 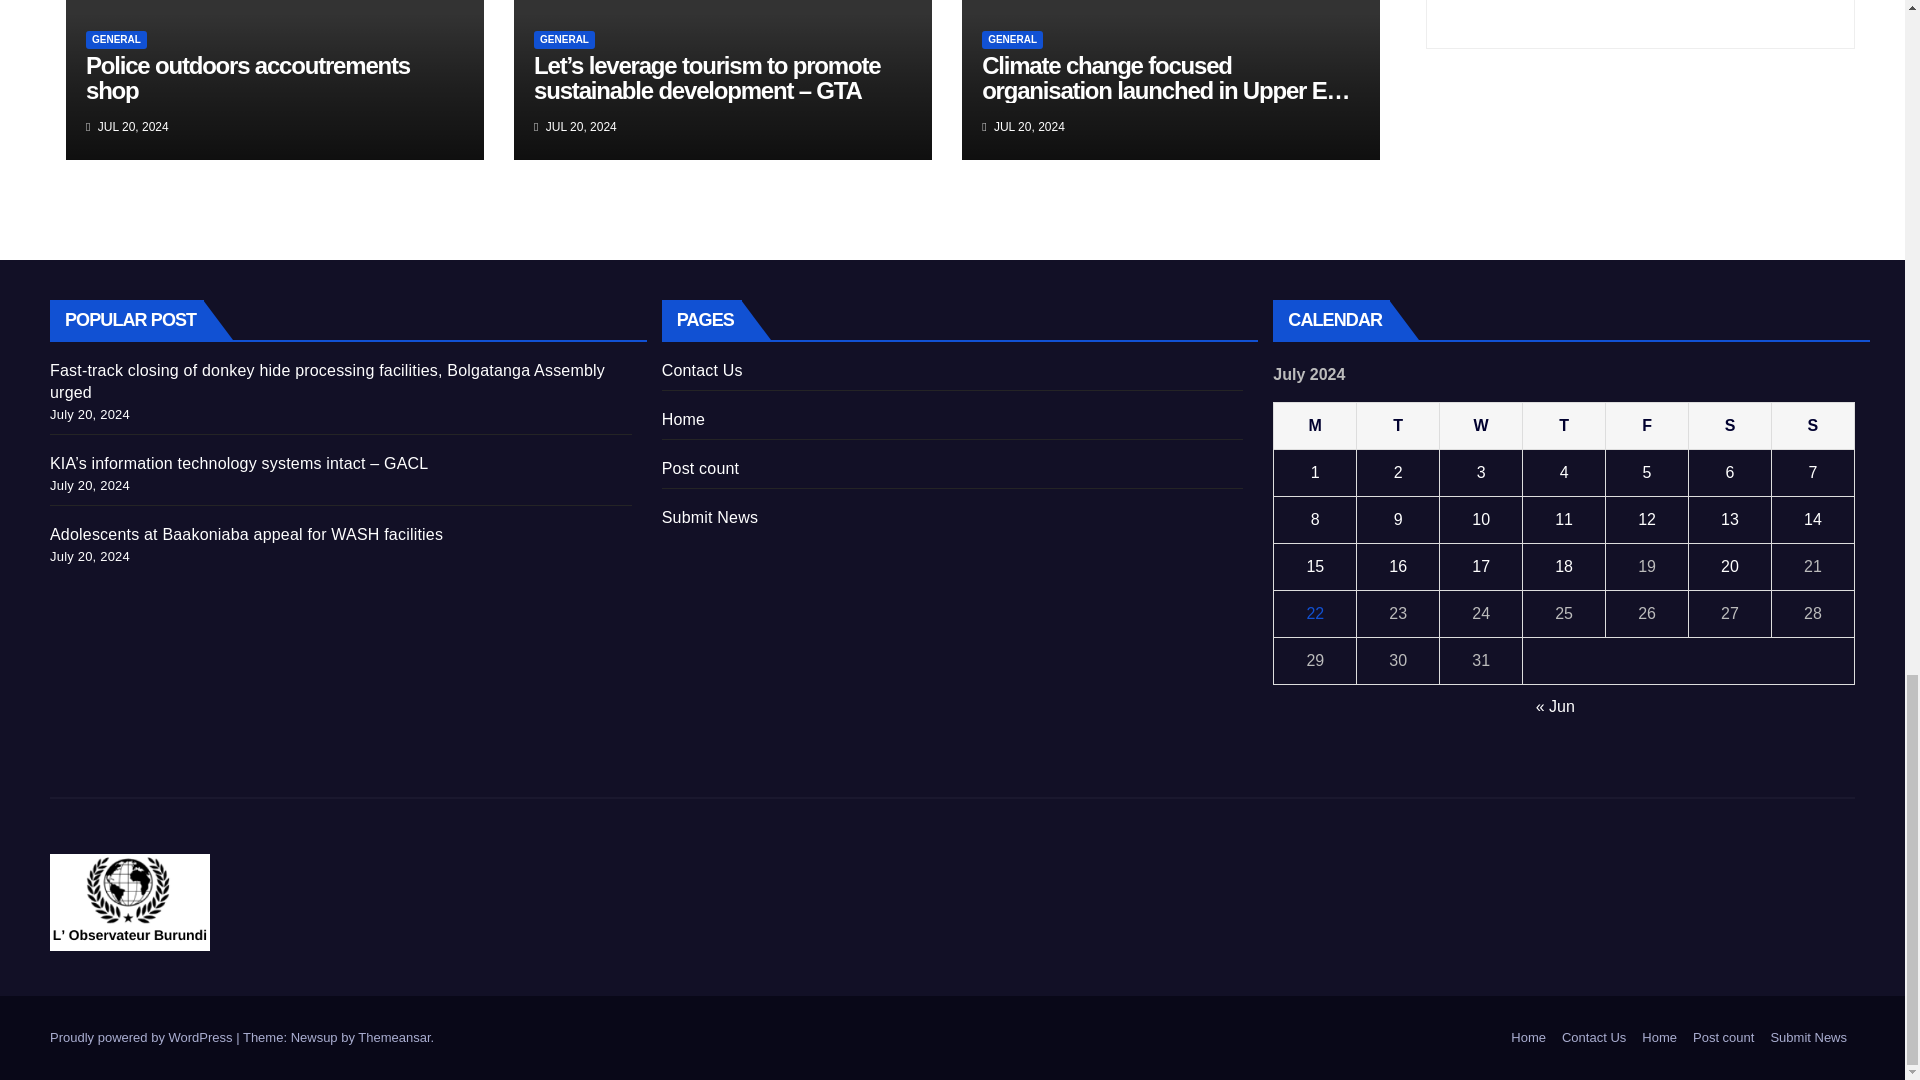 What do you see at coordinates (248, 77) in the screenshot?
I see `Permalink to: Police outdoors accoutrements shop` at bounding box center [248, 77].